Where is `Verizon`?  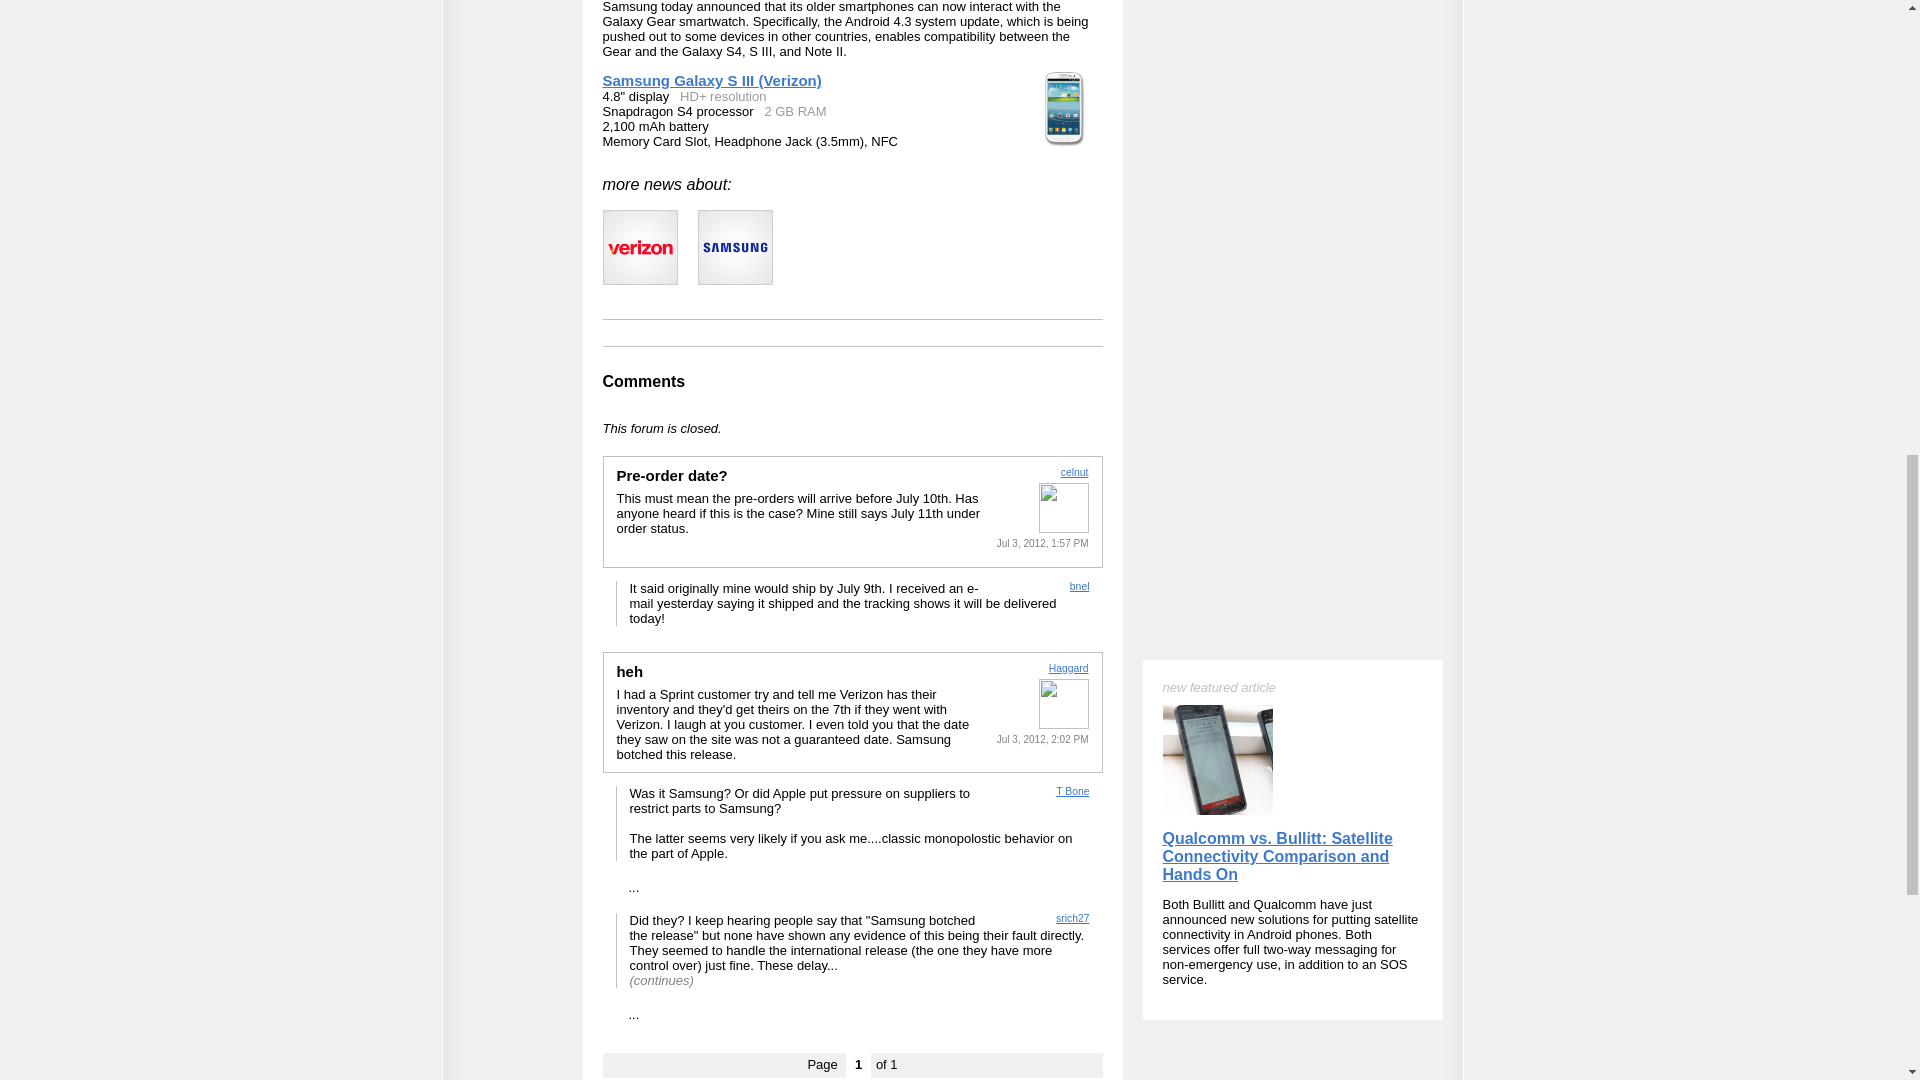 Verizon is located at coordinates (640, 247).